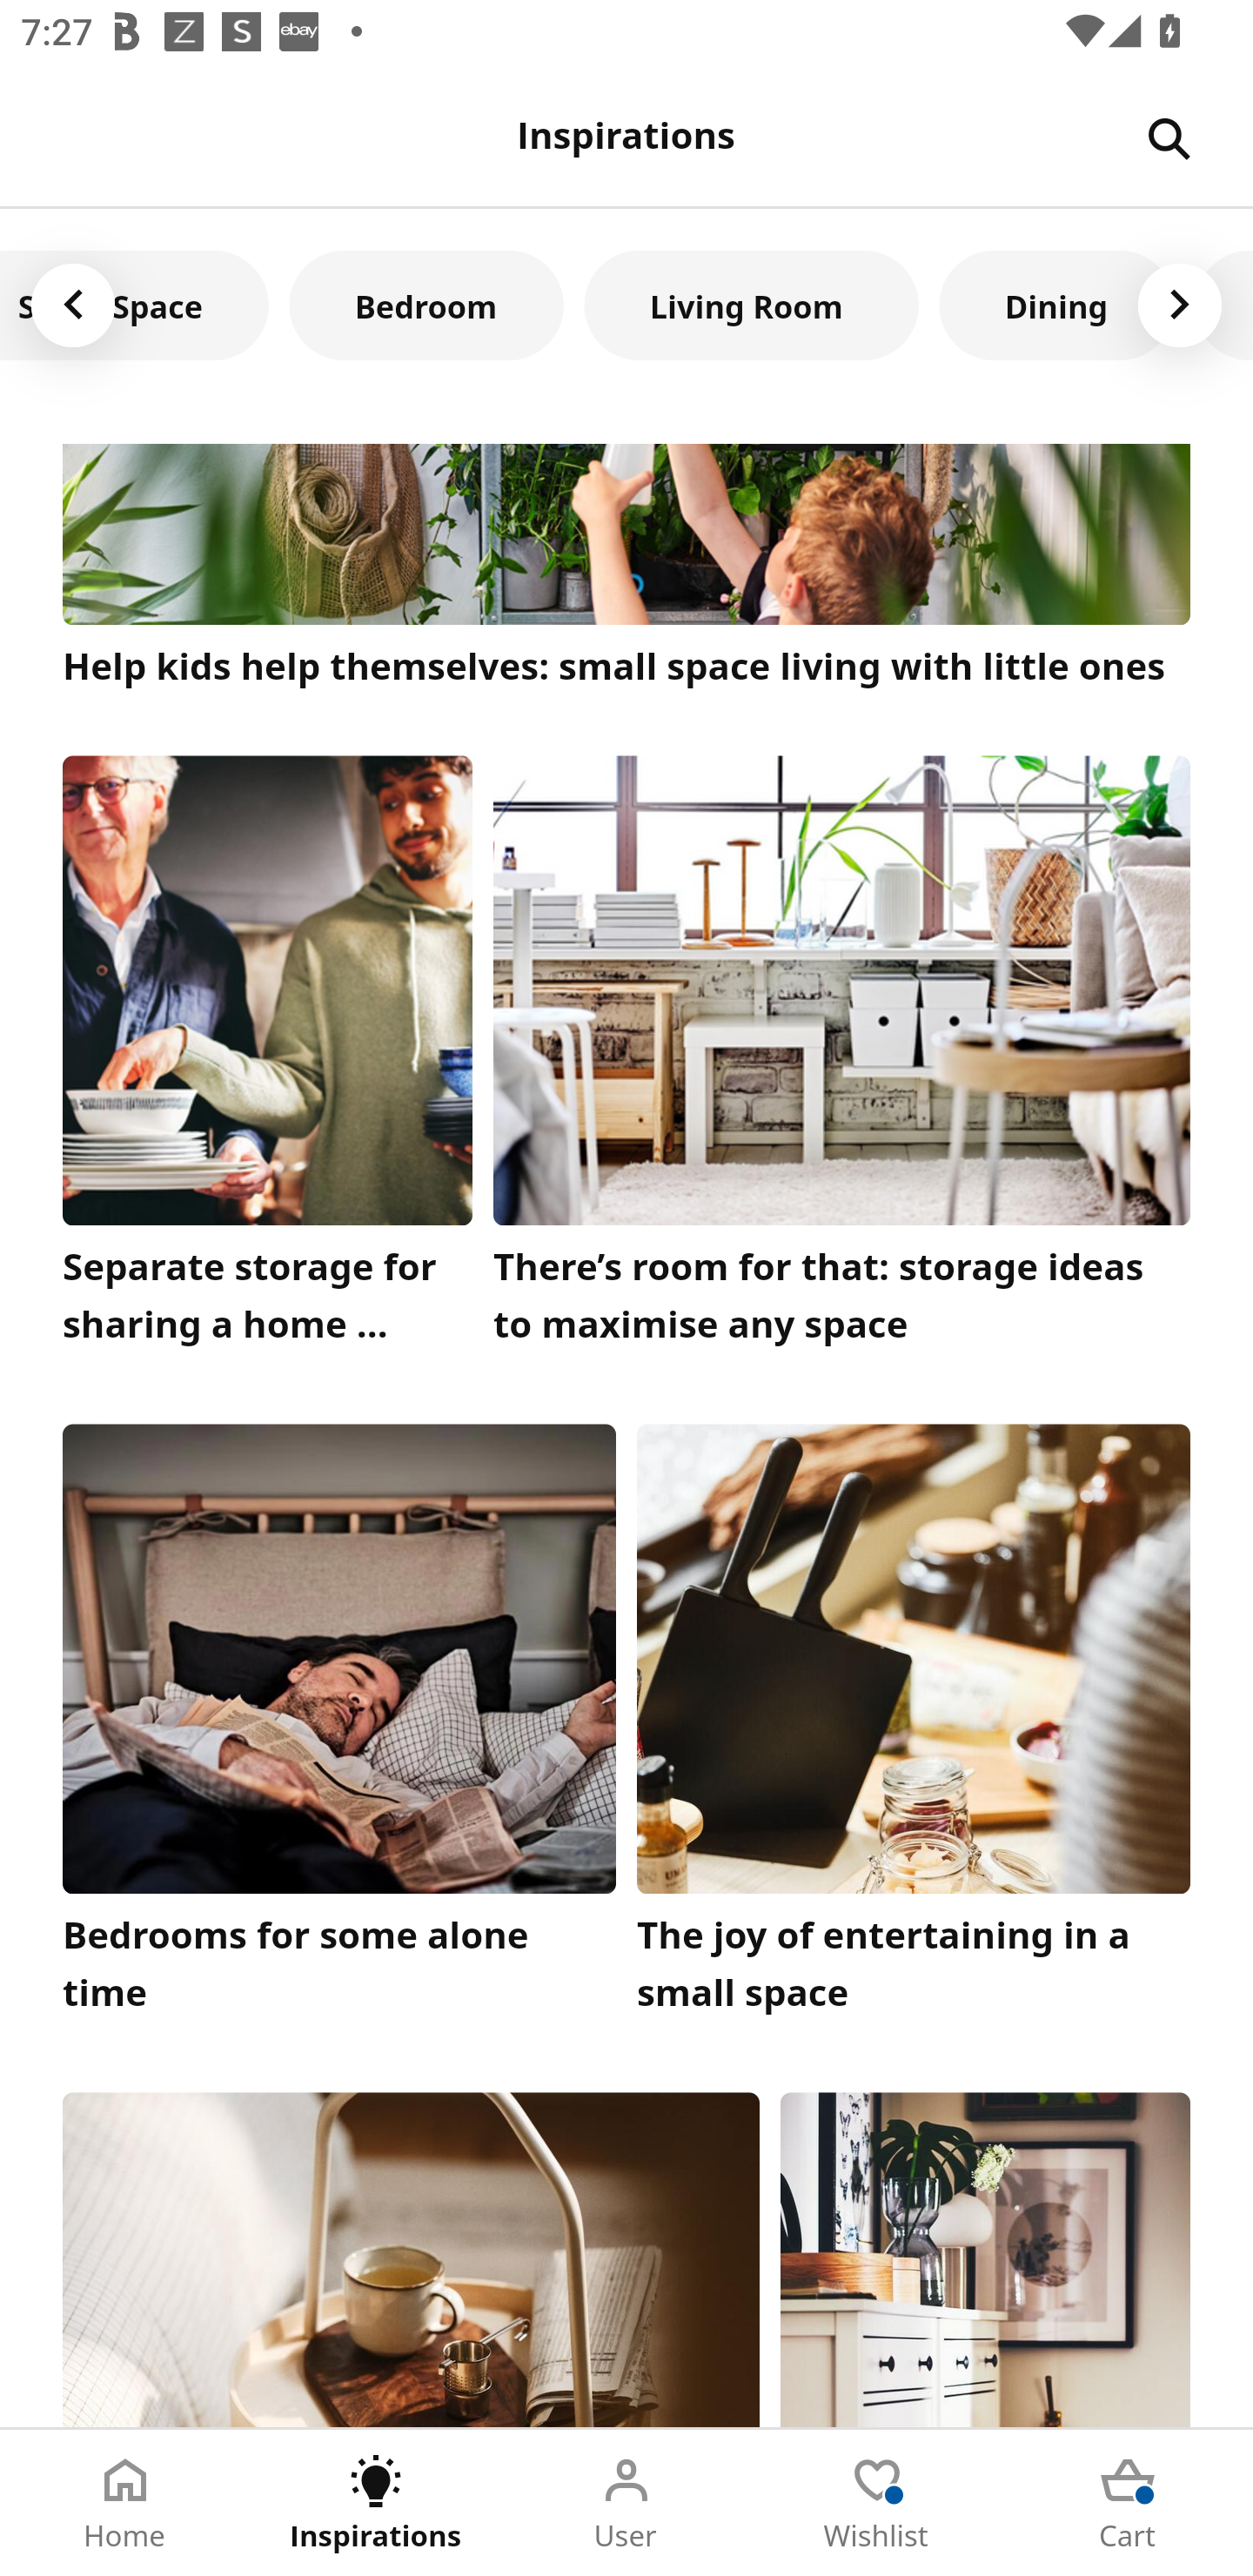  I want to click on The joy of entertaining in a small space, so click(914, 1727).